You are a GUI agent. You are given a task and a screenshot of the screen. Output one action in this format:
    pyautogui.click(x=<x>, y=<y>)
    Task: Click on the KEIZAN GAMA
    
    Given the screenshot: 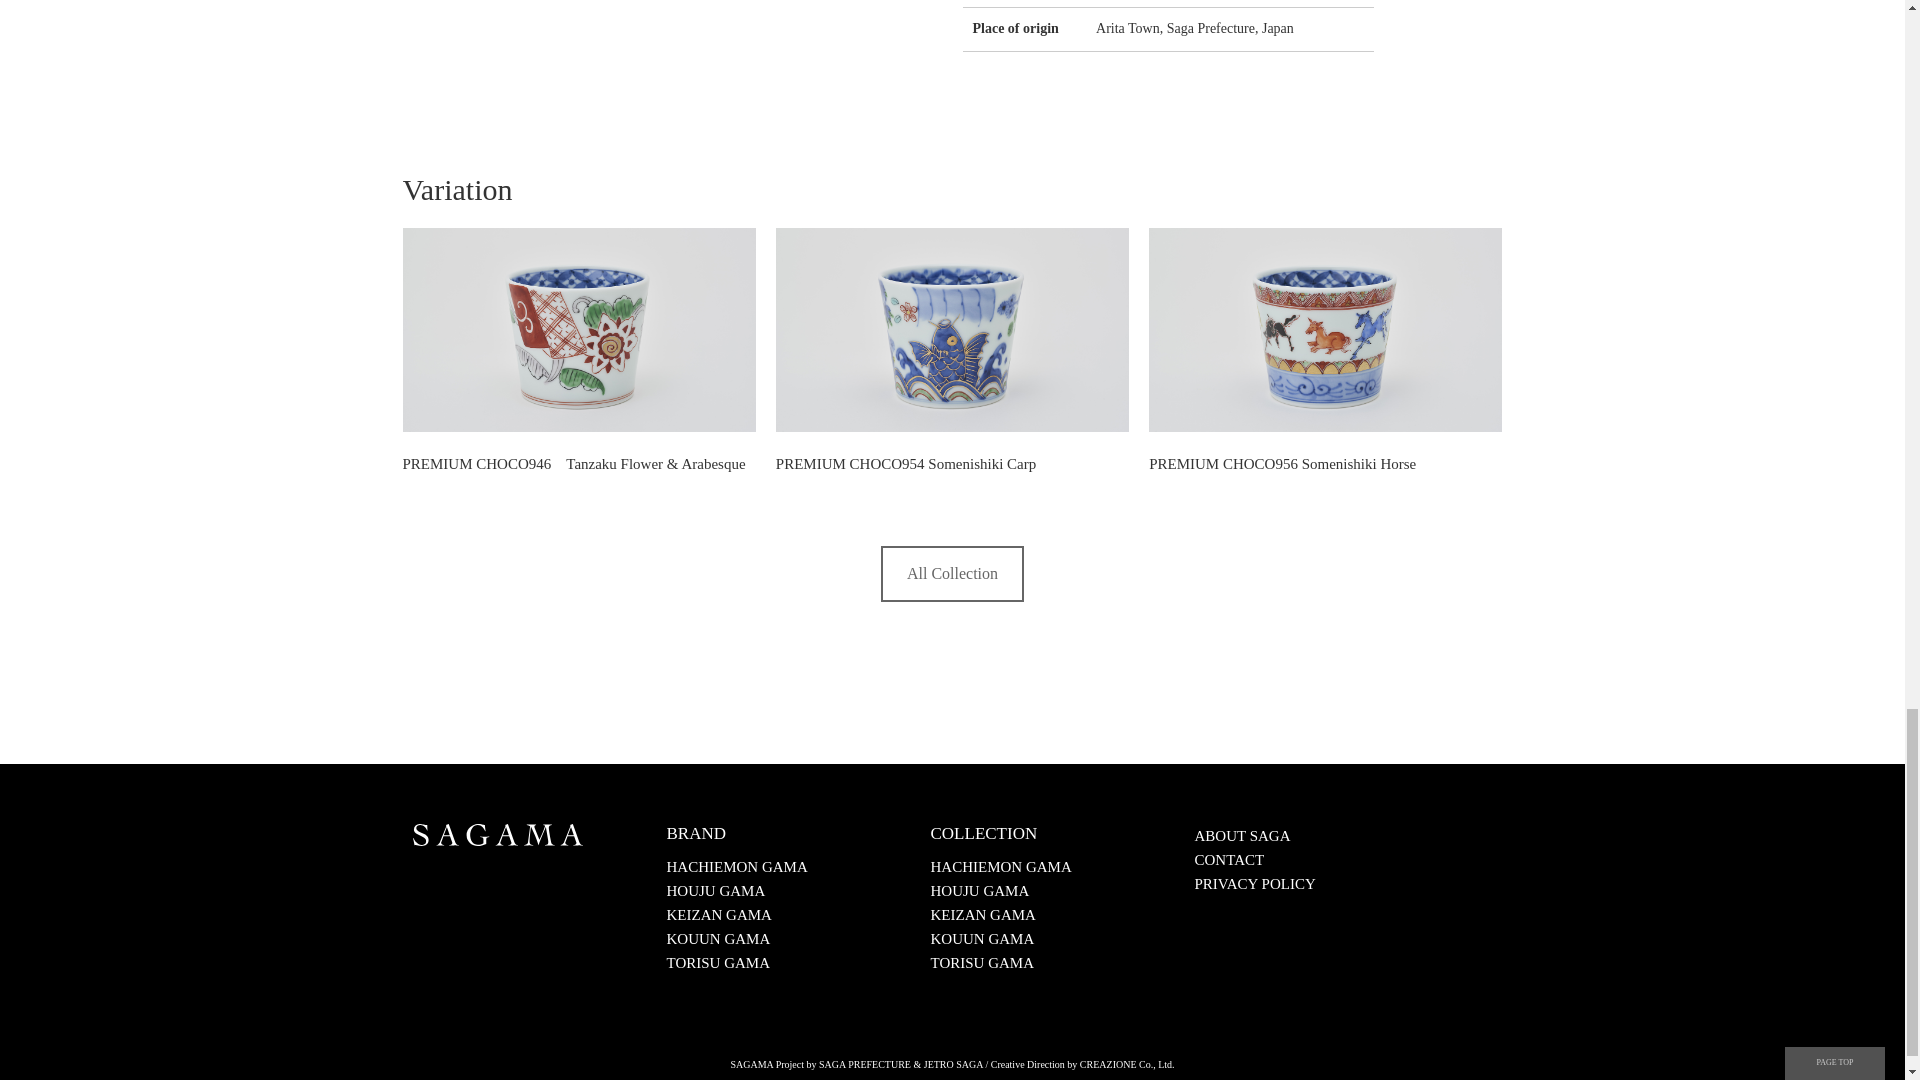 What is the action you would take?
    pyautogui.click(x=982, y=915)
    